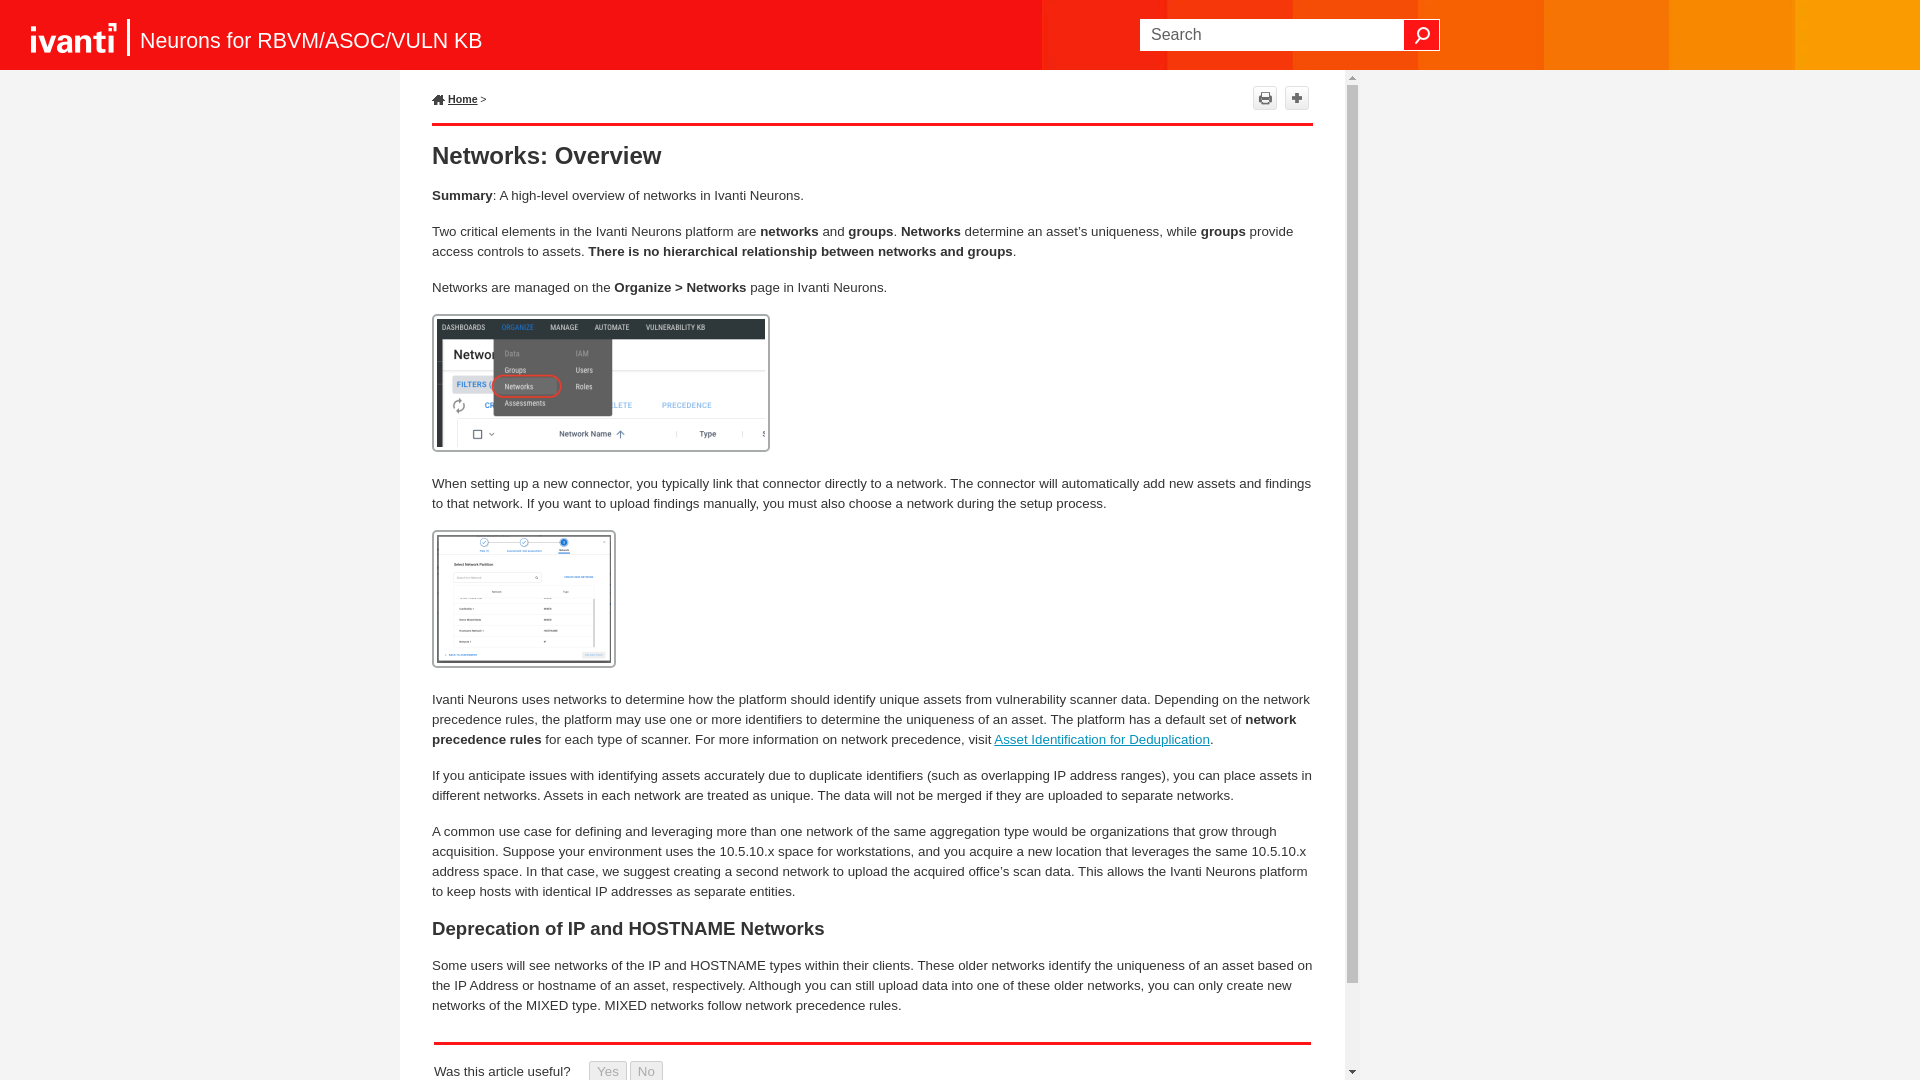 The height and width of the screenshot is (1080, 1920). What do you see at coordinates (456, 98) in the screenshot?
I see `Home` at bounding box center [456, 98].